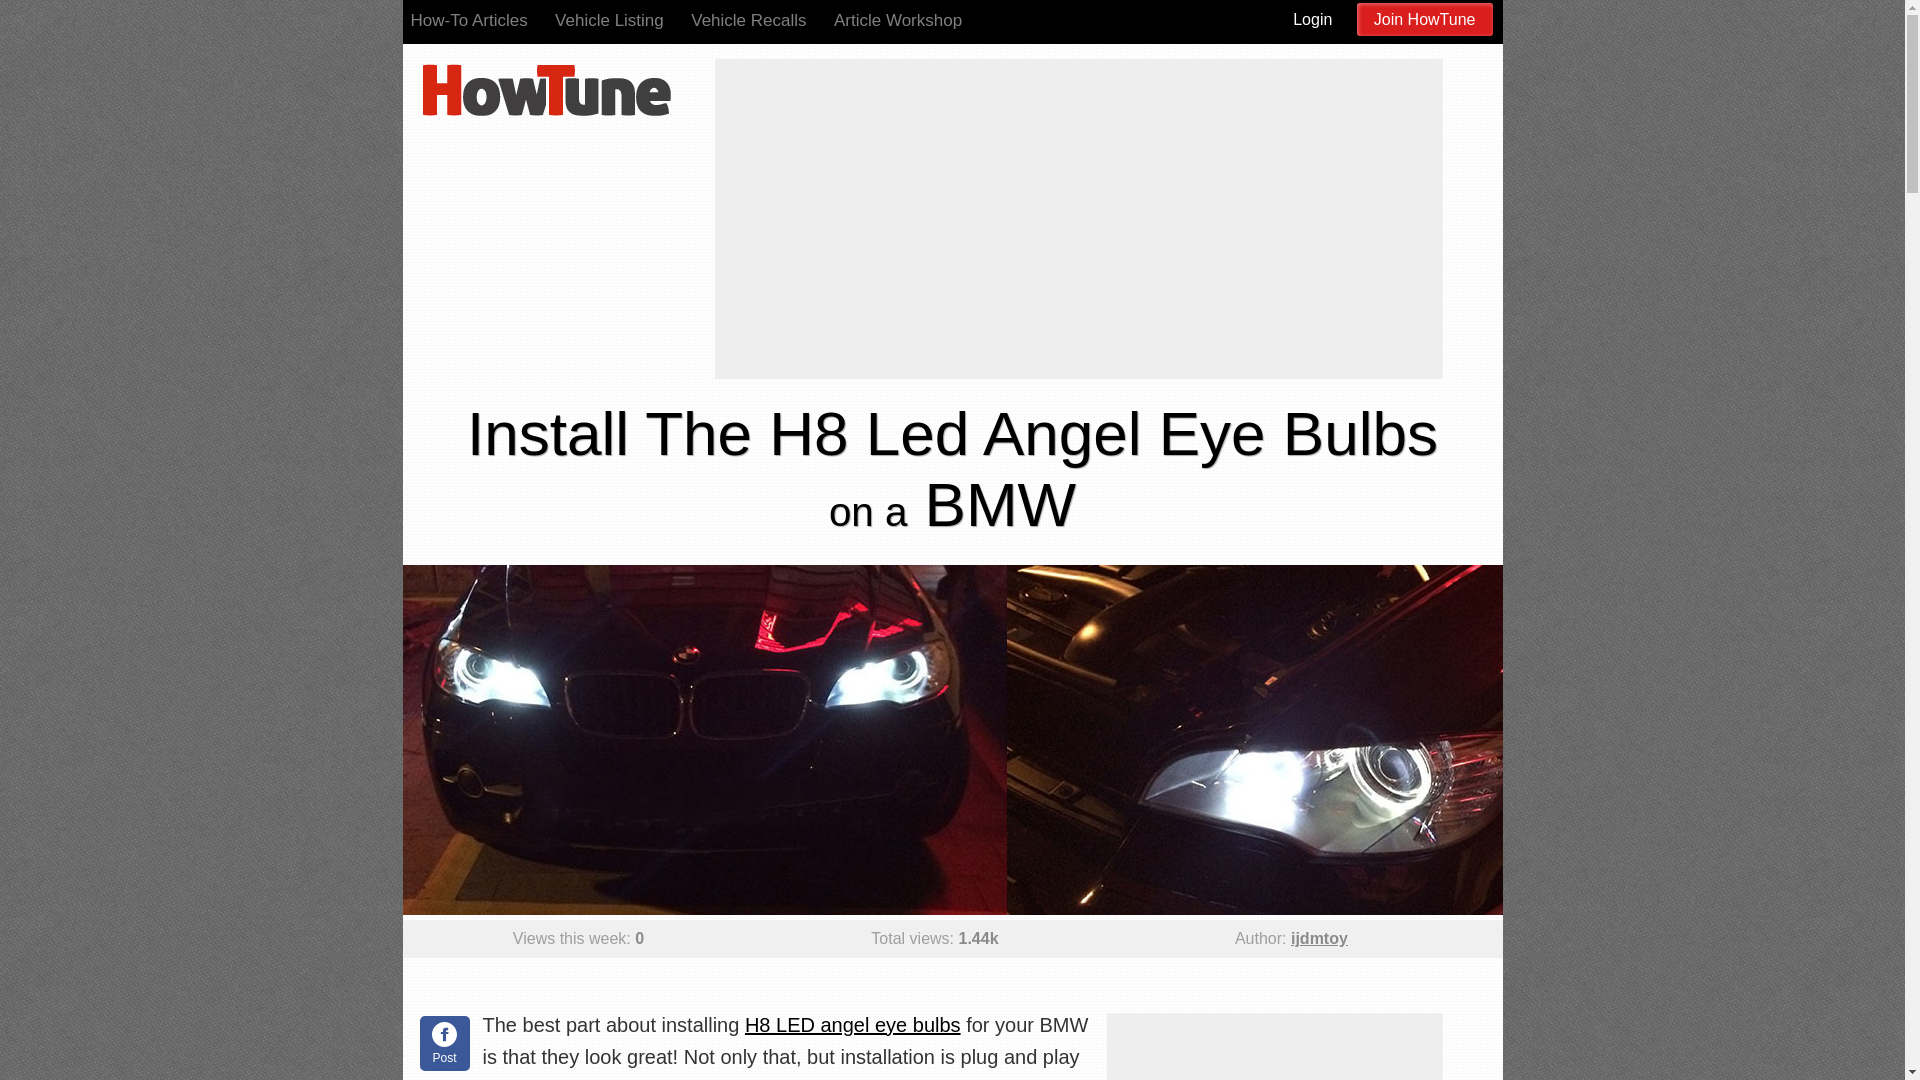  Describe the element at coordinates (546, 89) in the screenshot. I see `Home` at that location.